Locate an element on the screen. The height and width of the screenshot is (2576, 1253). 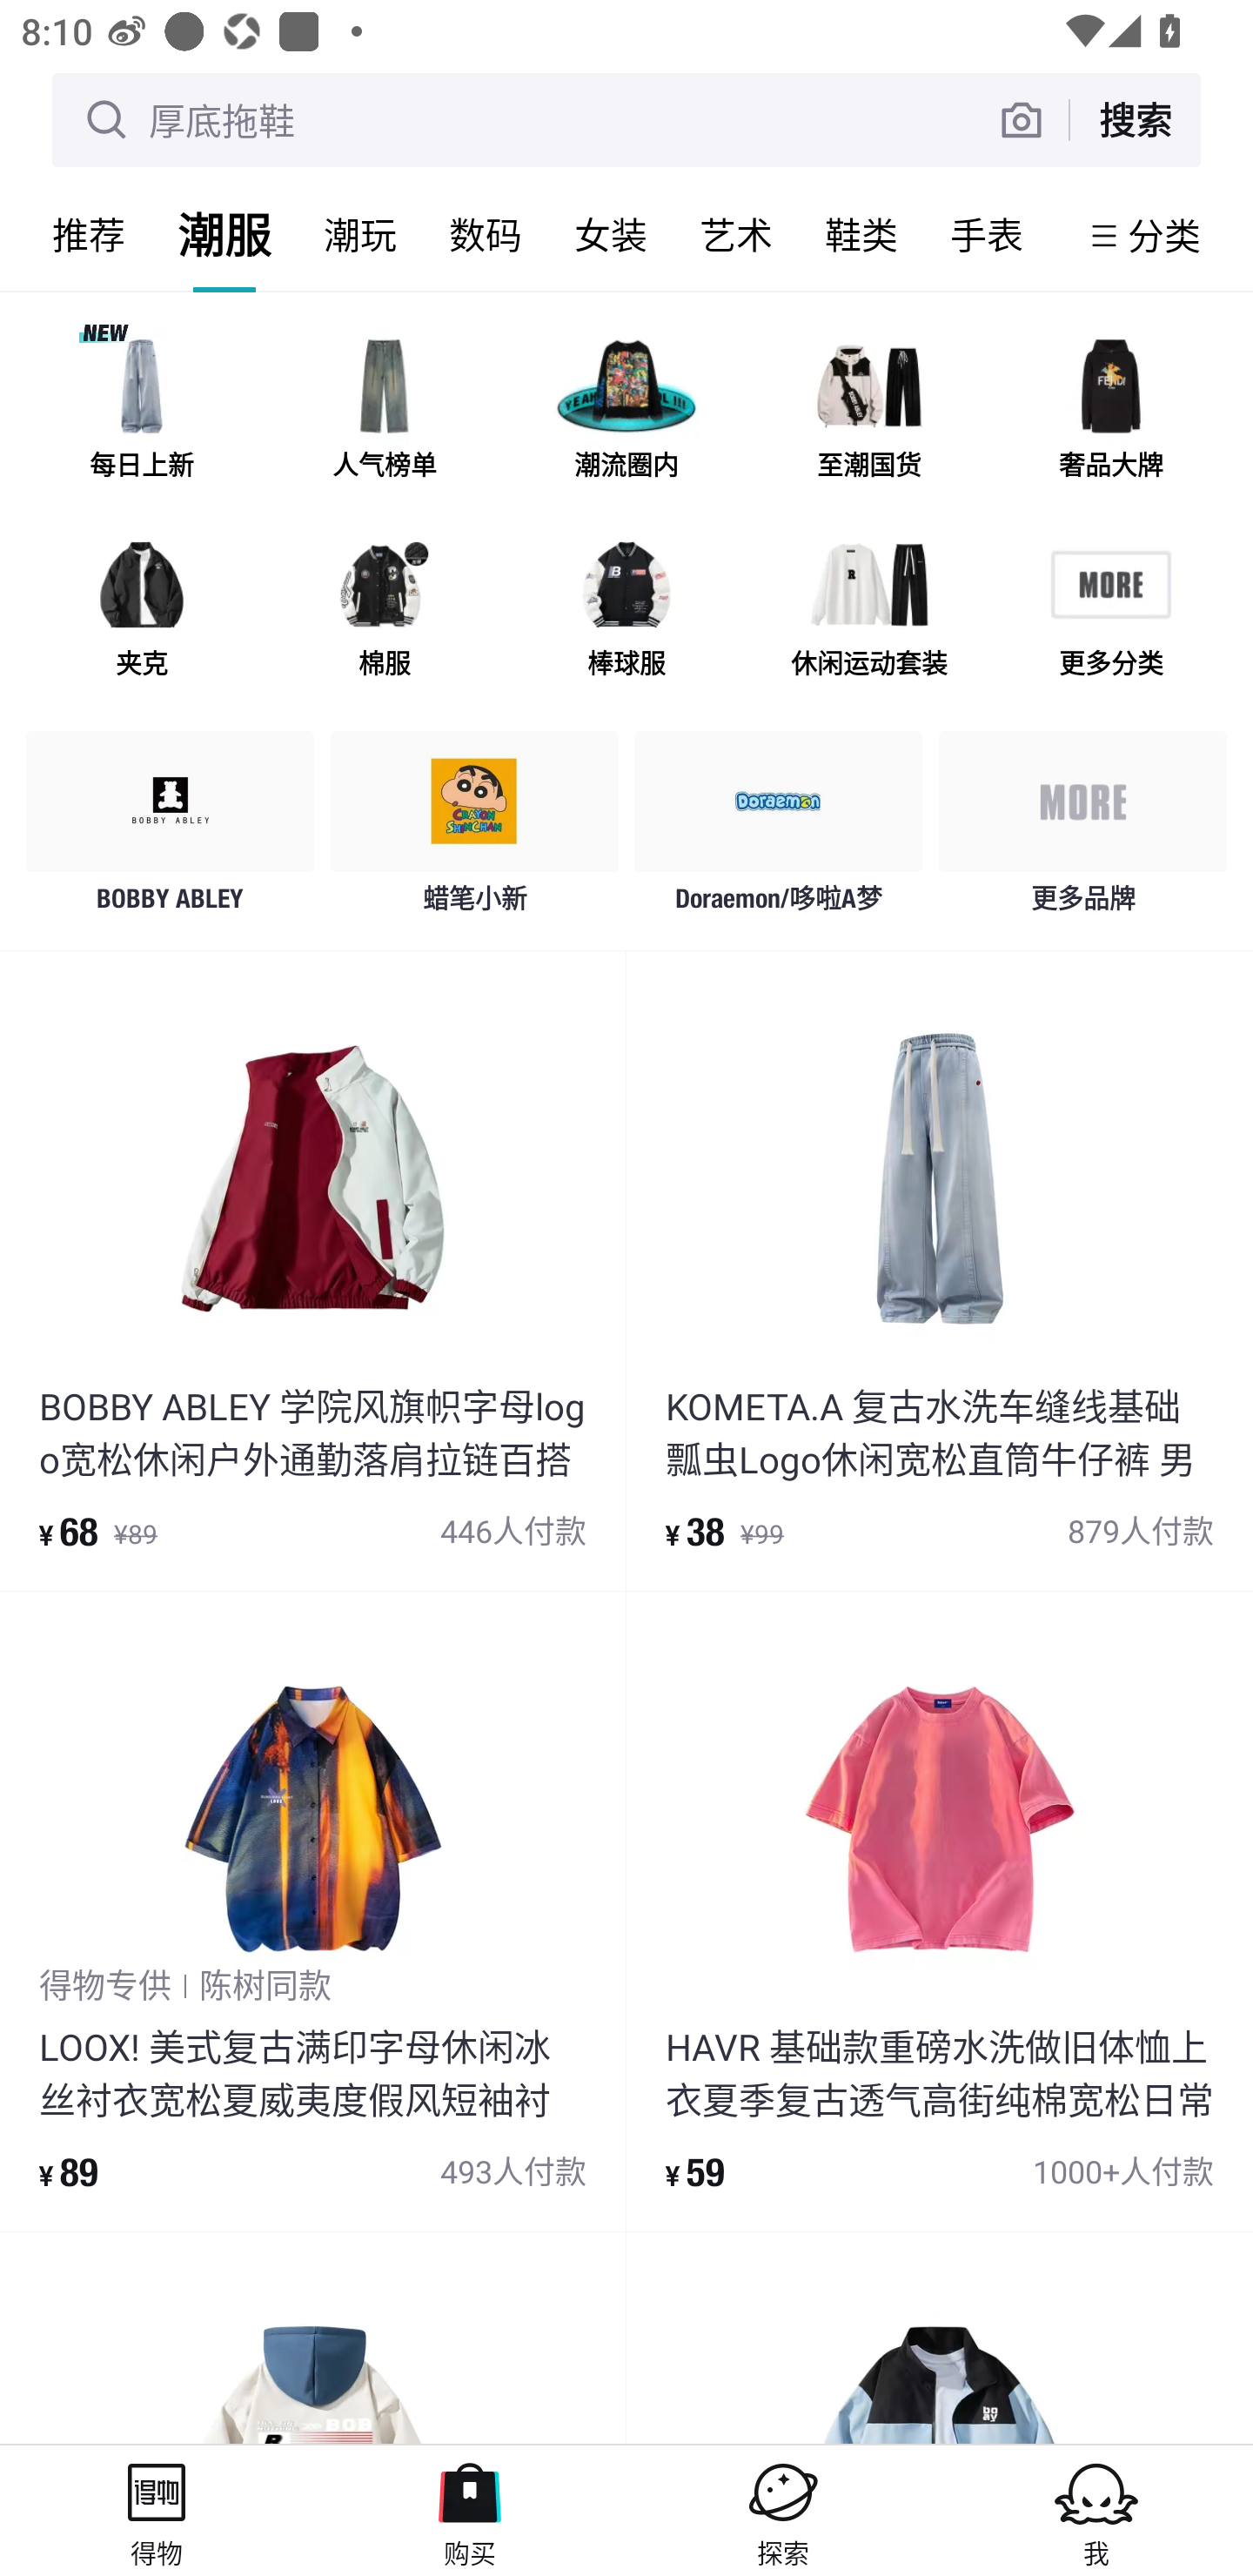
Doraemon/哆啦A梦 is located at coordinates (778, 830).